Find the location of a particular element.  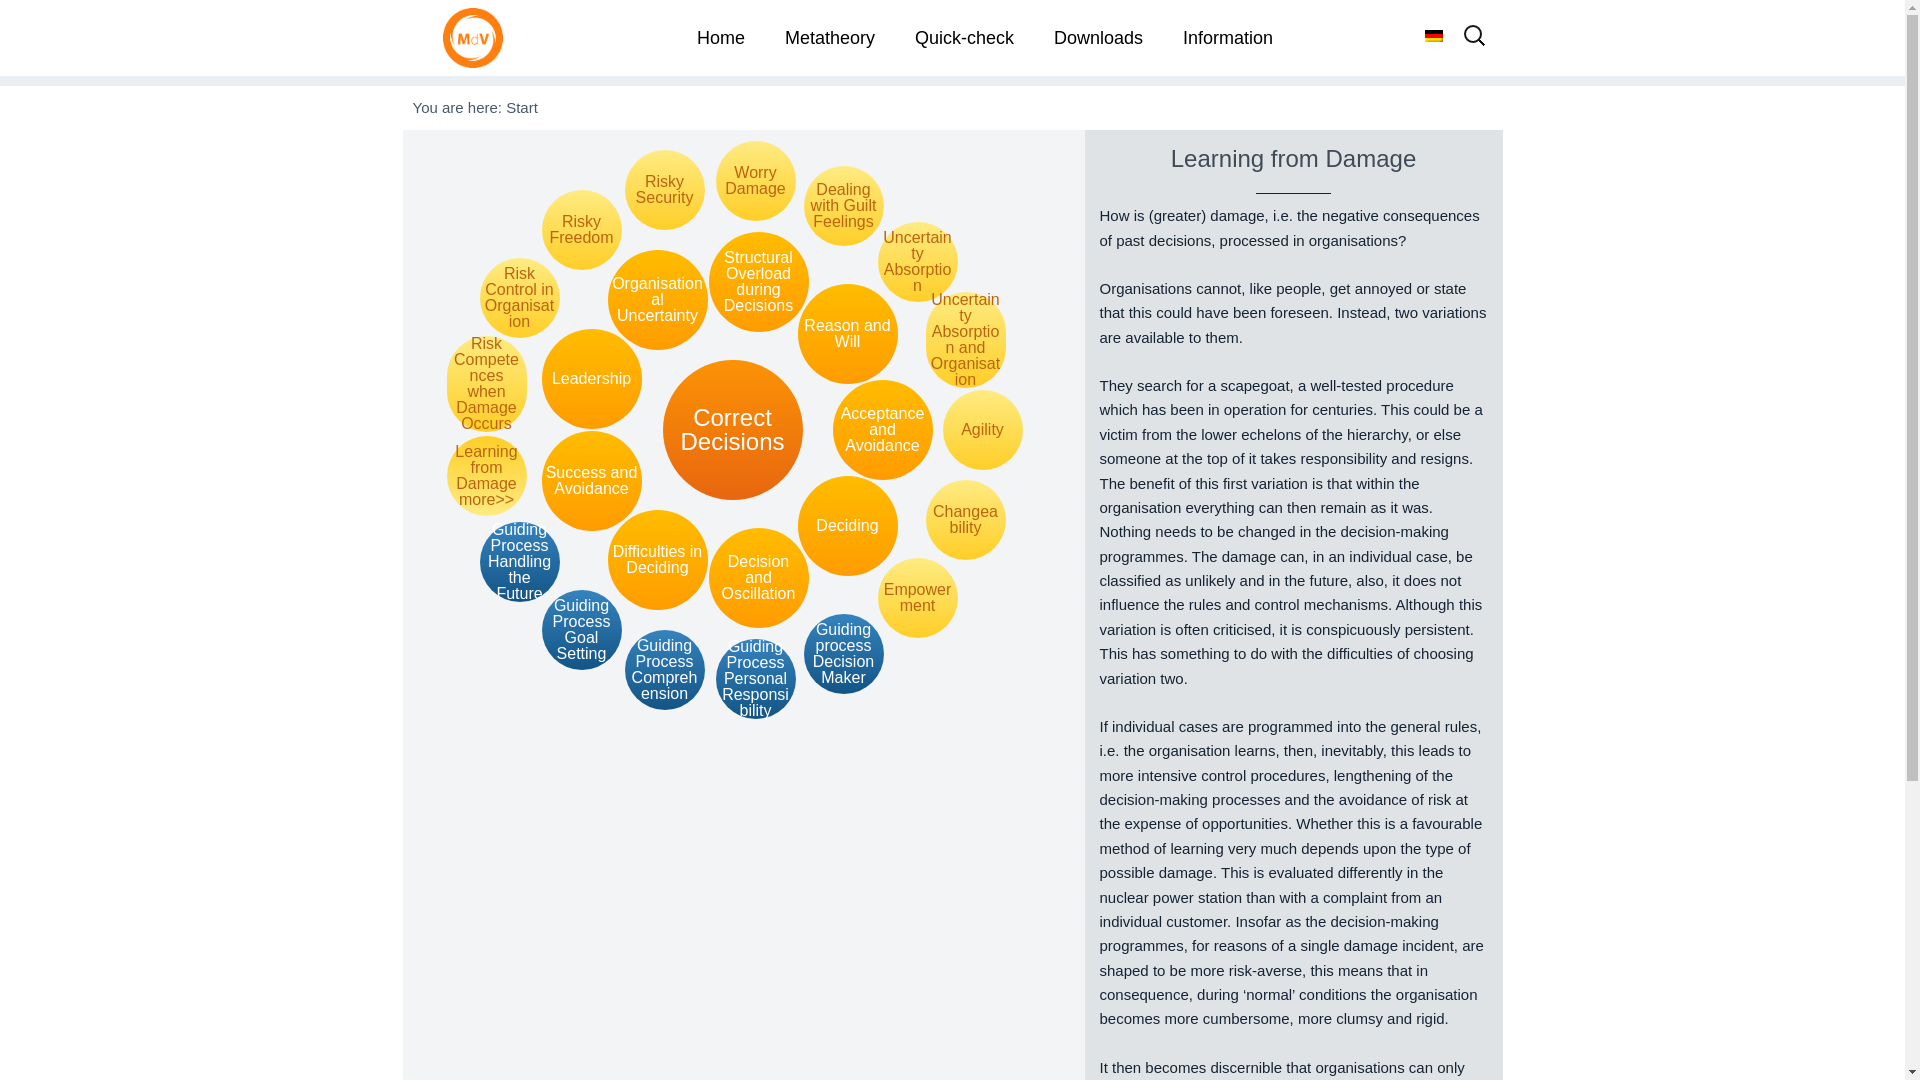

Empowerment is located at coordinates (918, 598).